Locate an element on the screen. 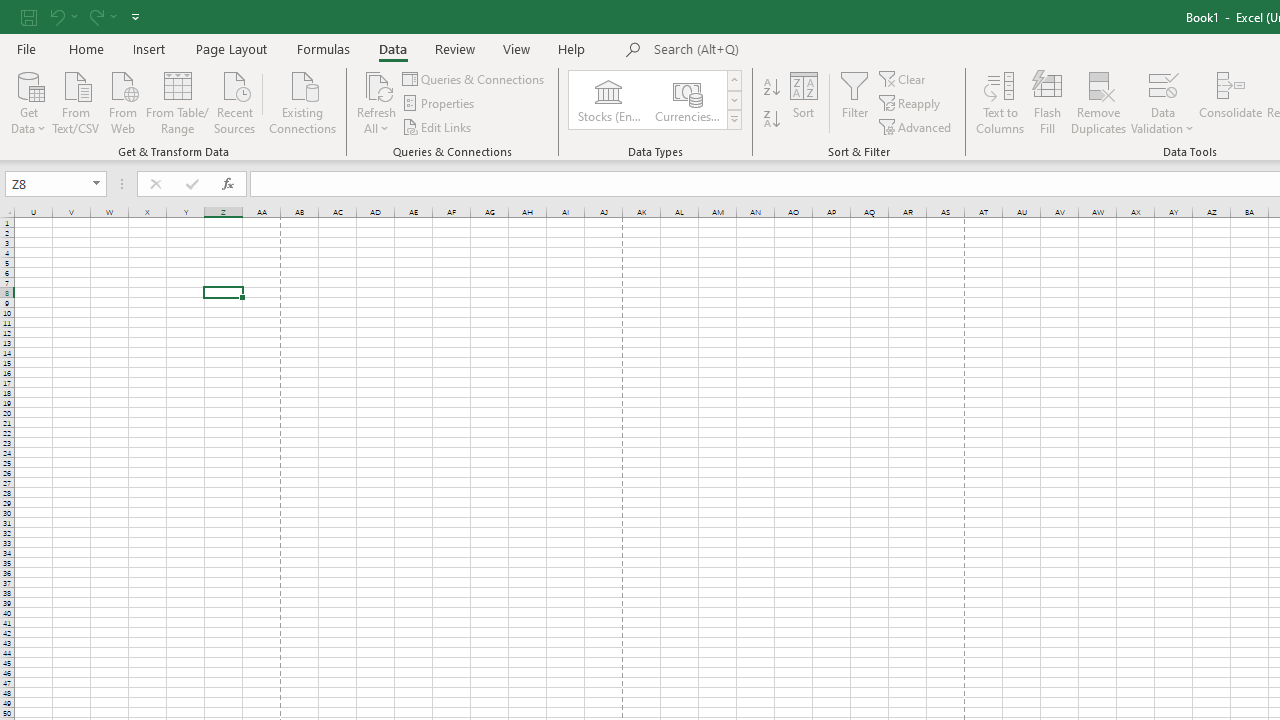  Microsoft search is located at coordinates (792, 50).